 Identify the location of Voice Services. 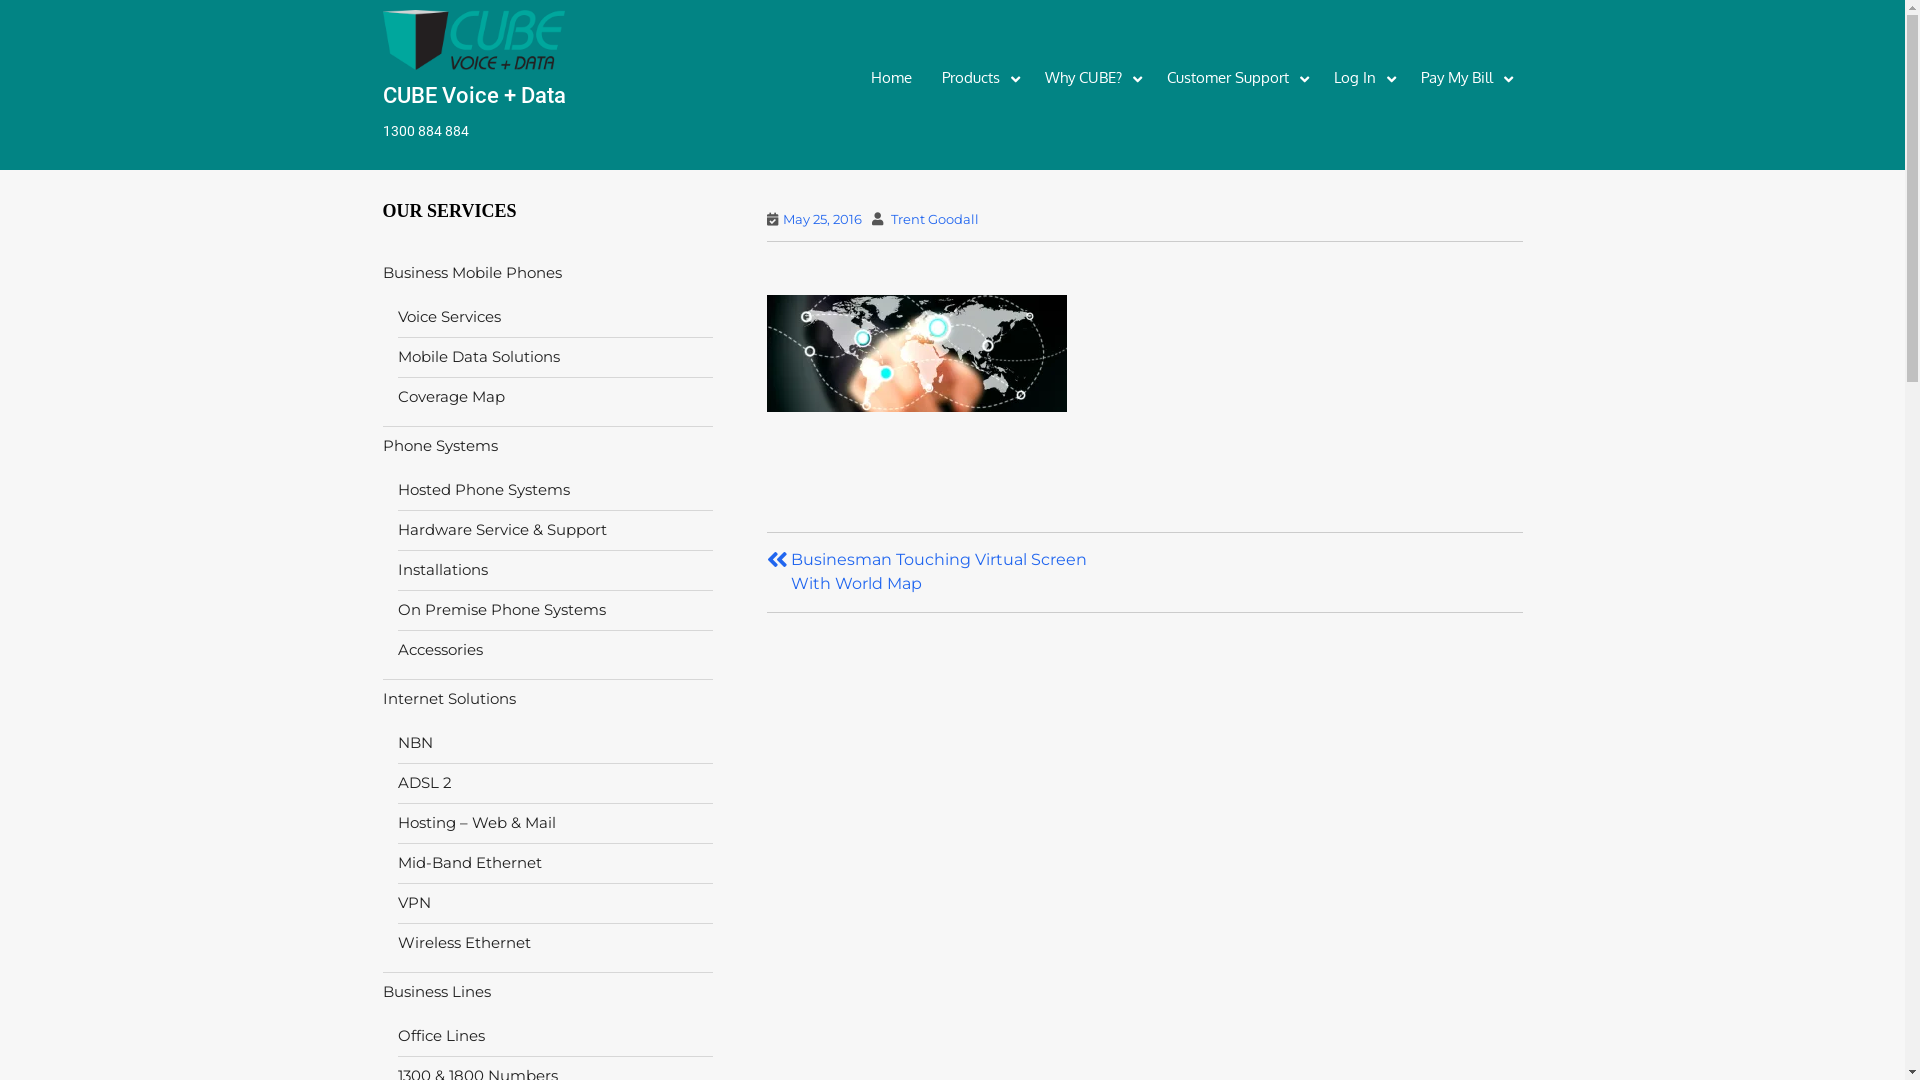
(450, 316).